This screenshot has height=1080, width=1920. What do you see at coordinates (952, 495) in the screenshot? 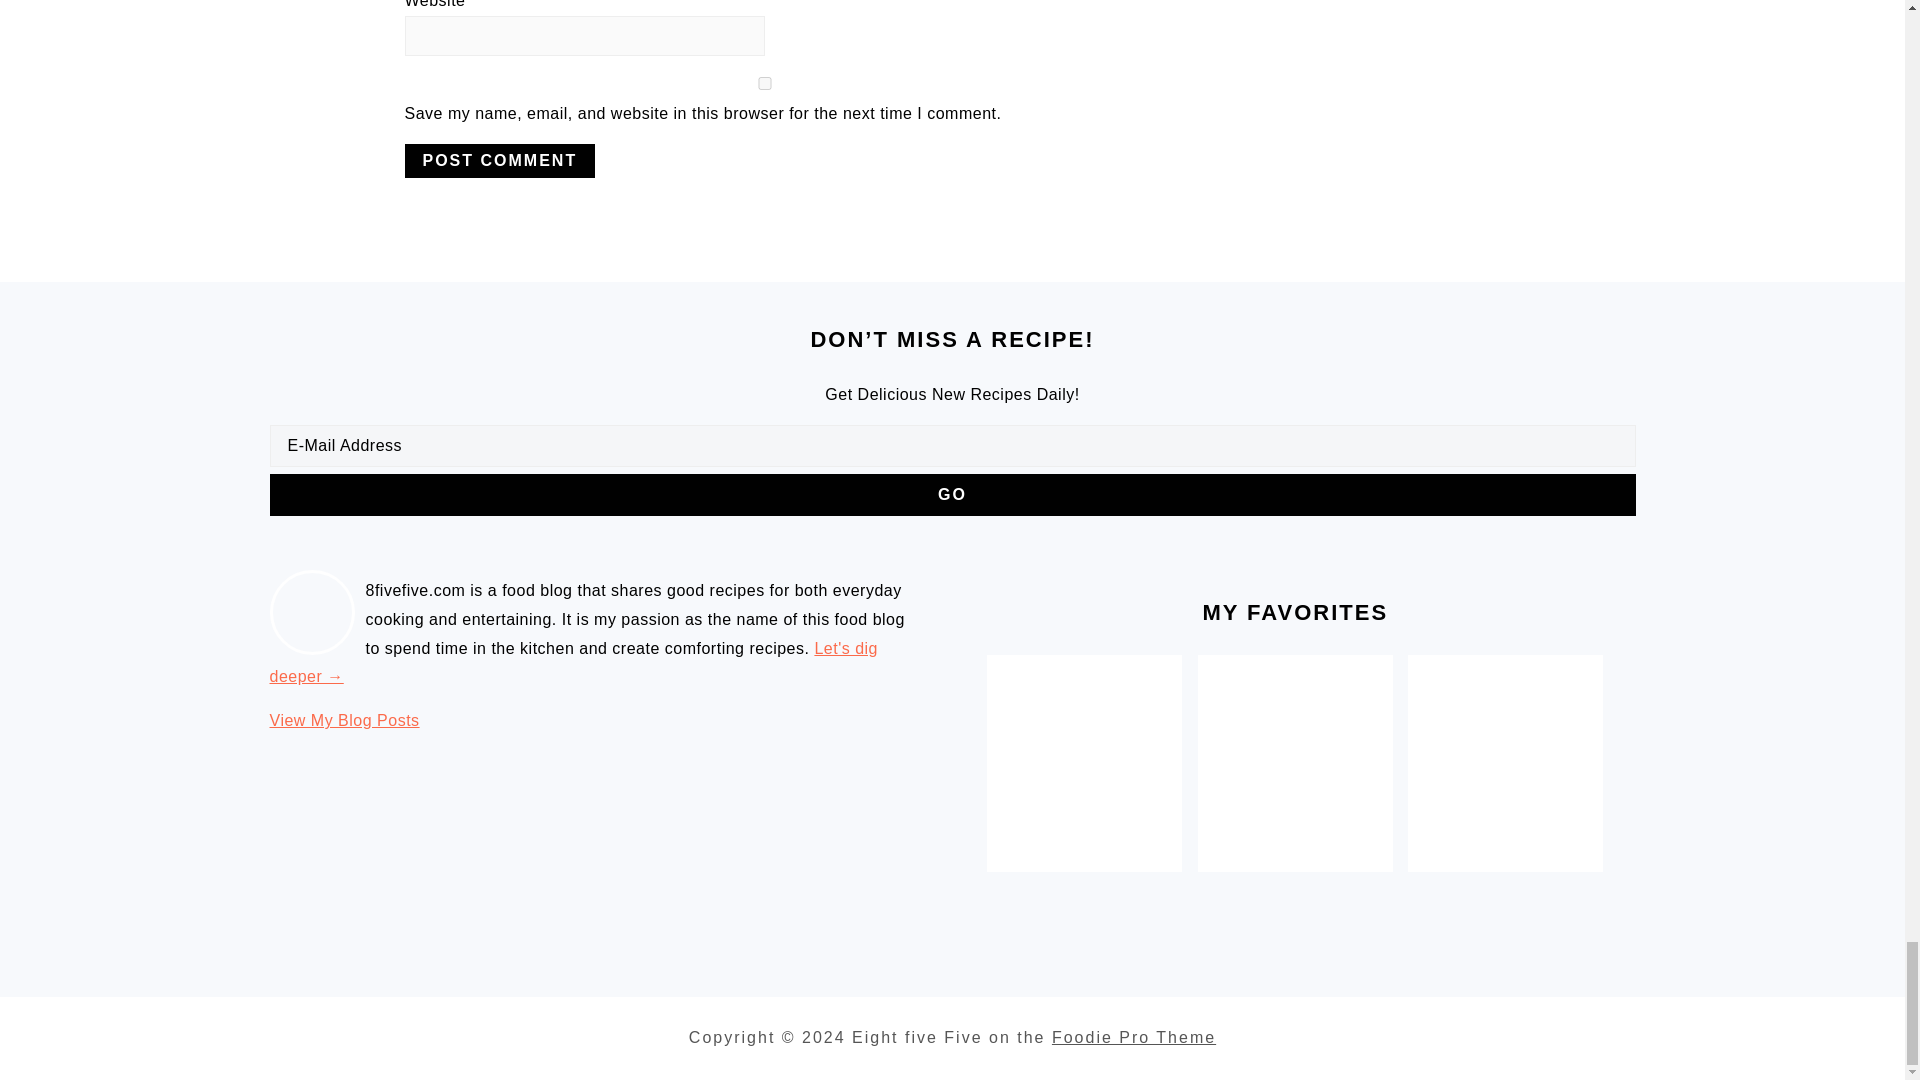
I see `yes` at bounding box center [952, 495].